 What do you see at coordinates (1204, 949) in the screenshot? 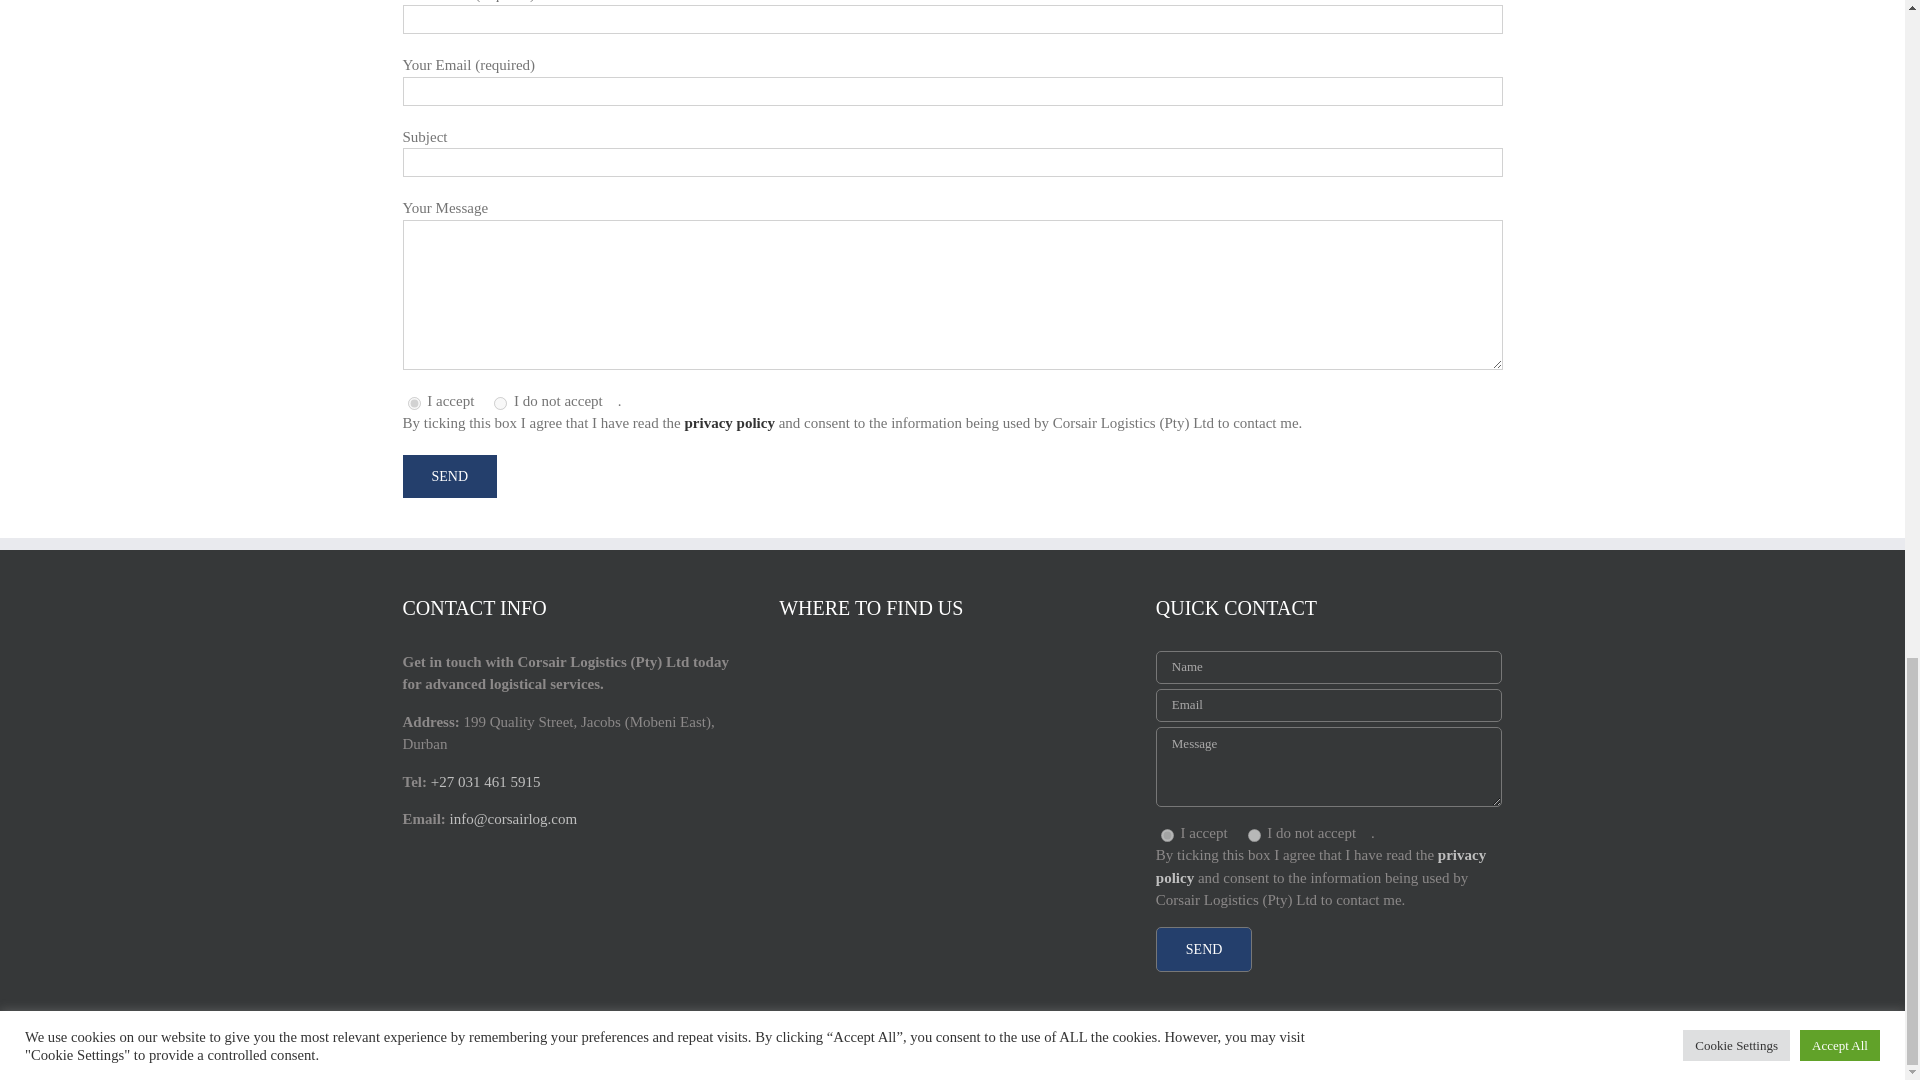
I see `Send` at bounding box center [1204, 949].